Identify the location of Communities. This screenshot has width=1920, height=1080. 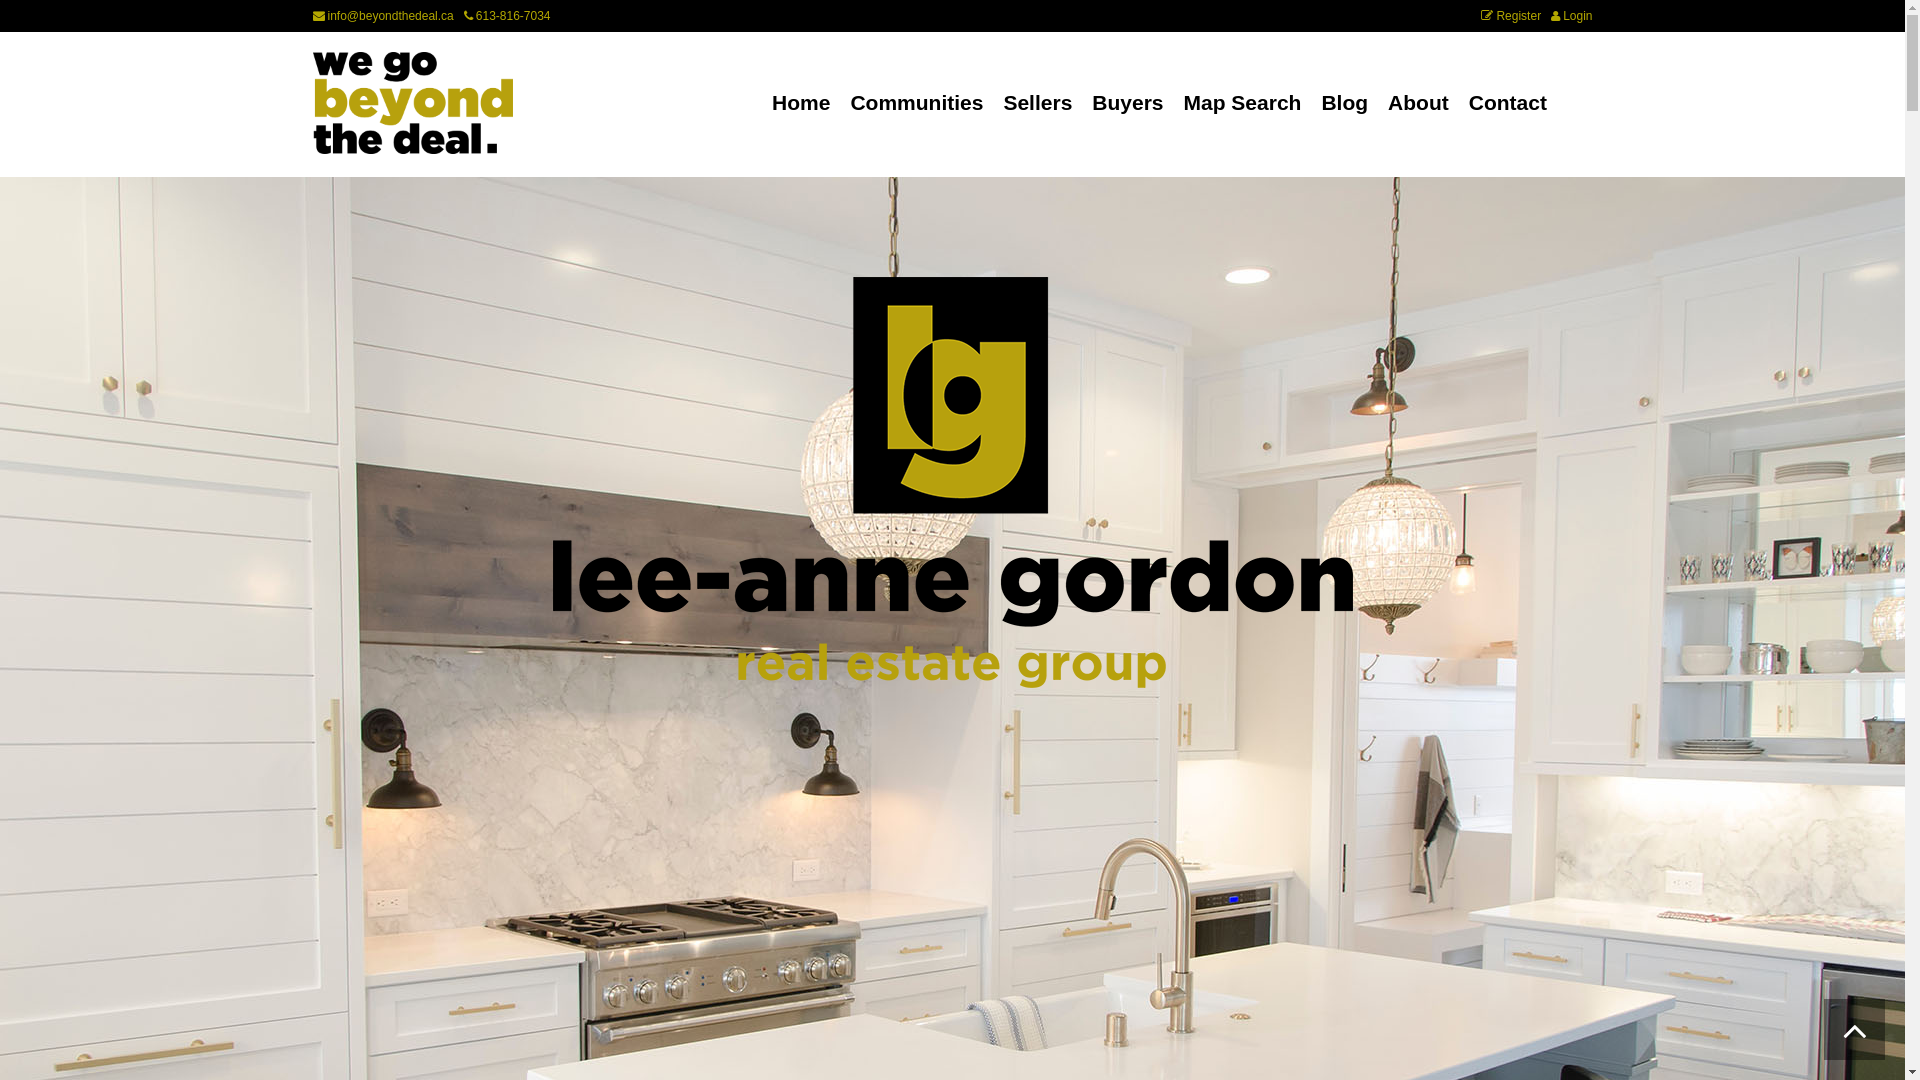
(916, 104).